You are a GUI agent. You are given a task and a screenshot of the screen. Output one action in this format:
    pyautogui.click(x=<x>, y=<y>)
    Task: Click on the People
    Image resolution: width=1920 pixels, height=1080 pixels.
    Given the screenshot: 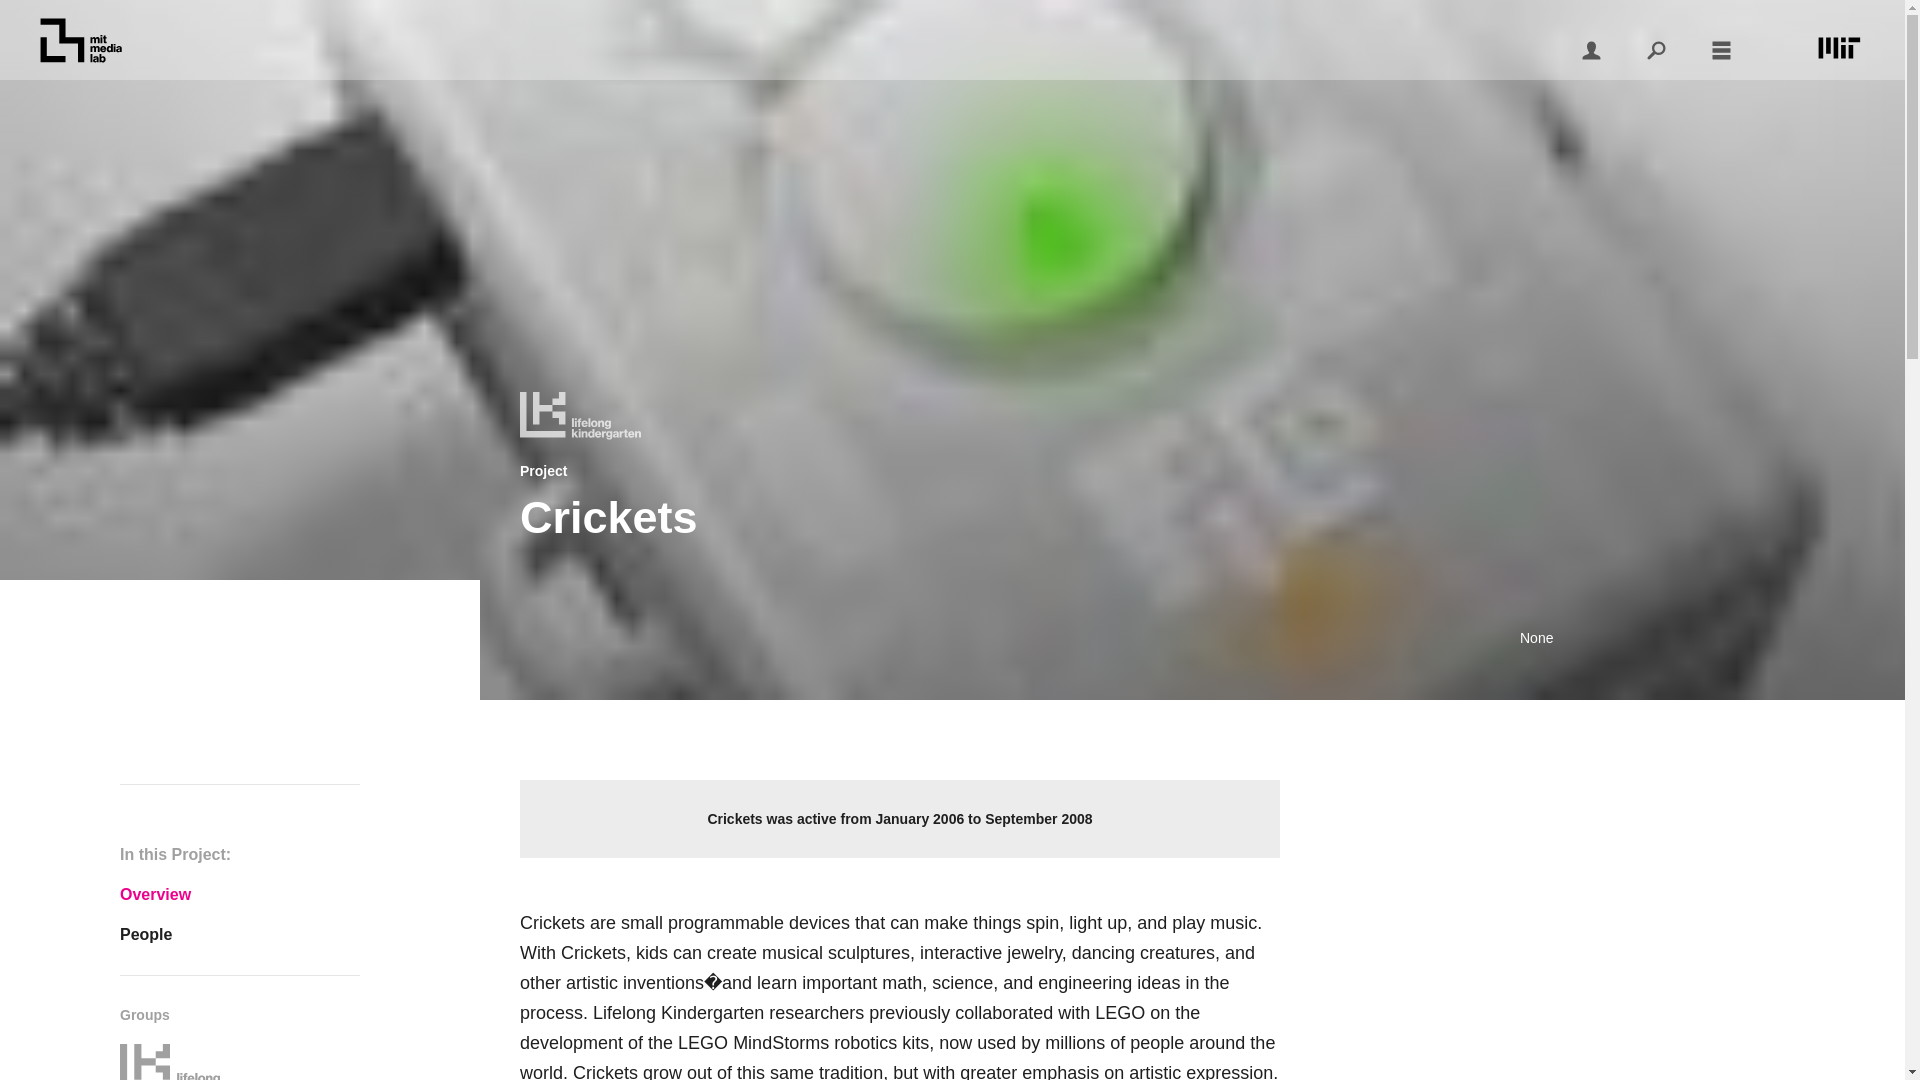 What is the action you would take?
    pyautogui.click(x=240, y=934)
    